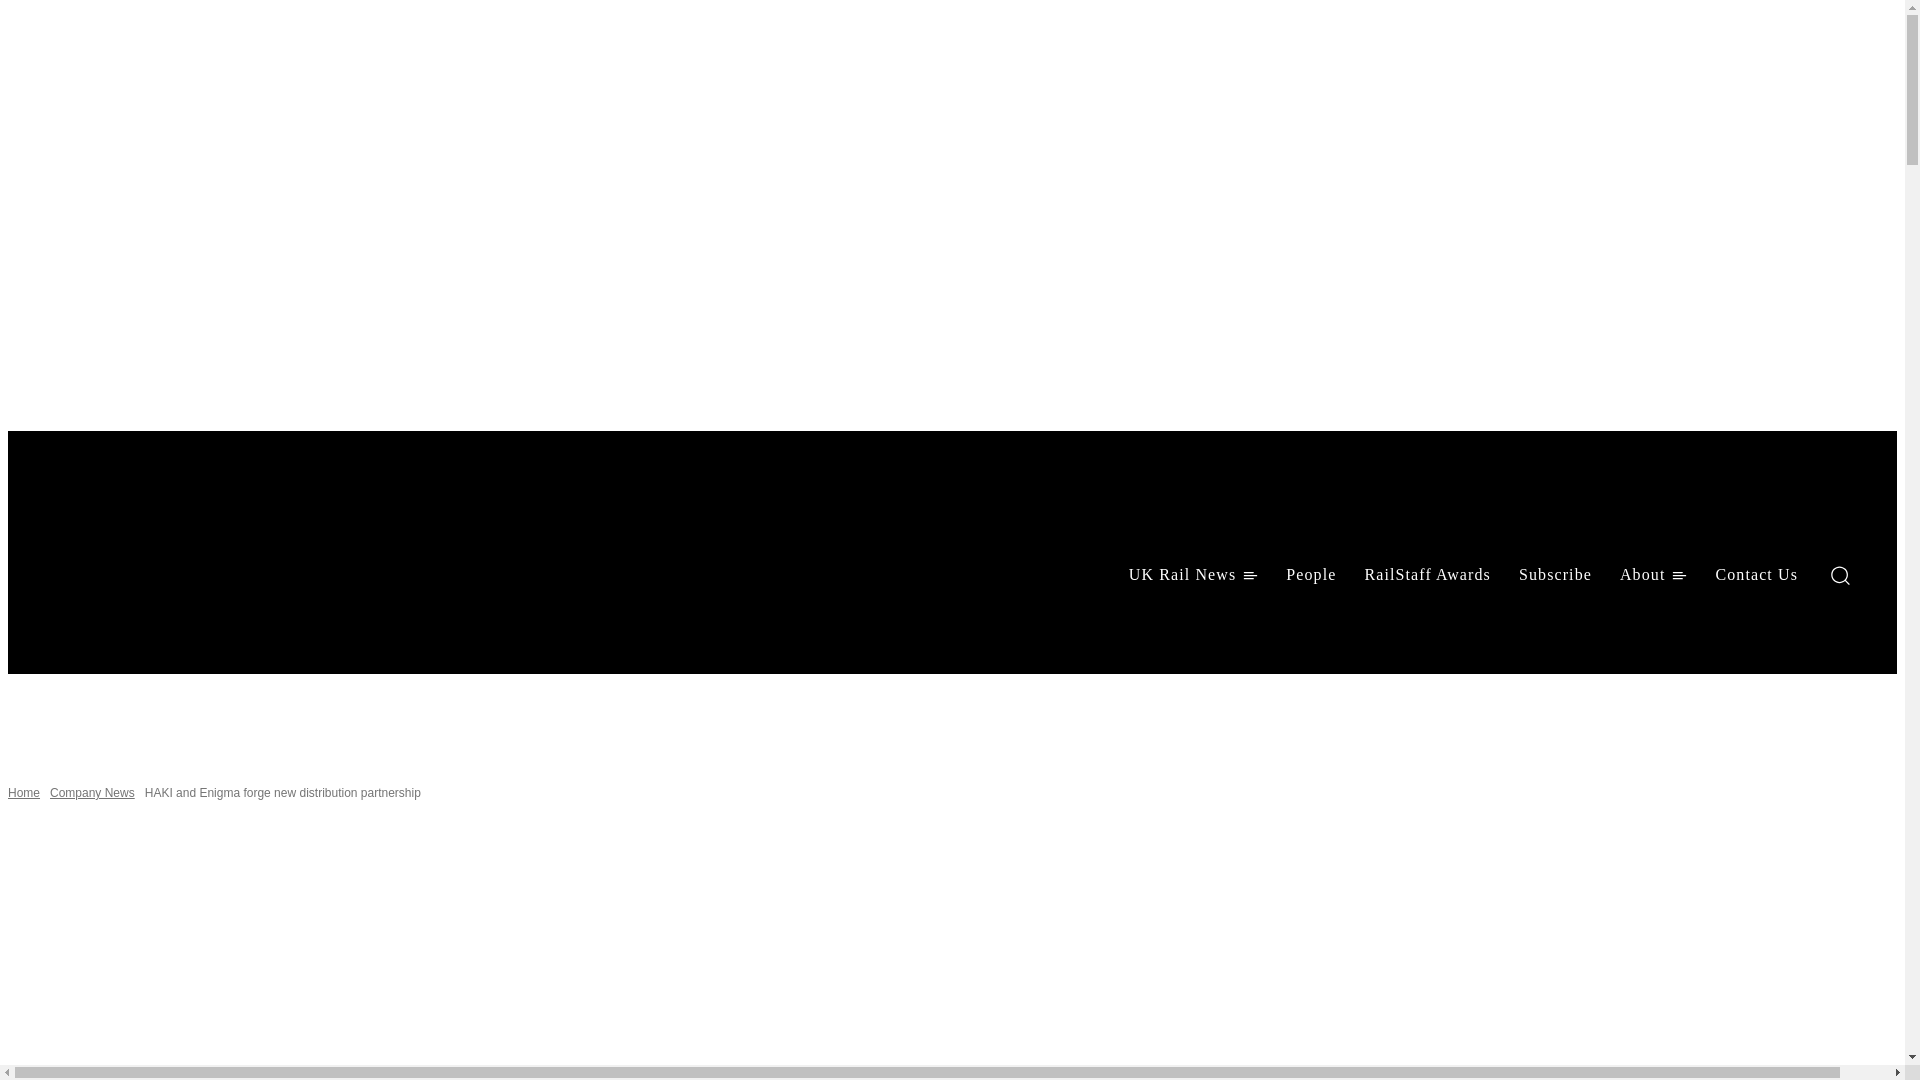 The image size is (1920, 1080). Describe the element at coordinates (1193, 574) in the screenshot. I see `UK Rail News` at that location.